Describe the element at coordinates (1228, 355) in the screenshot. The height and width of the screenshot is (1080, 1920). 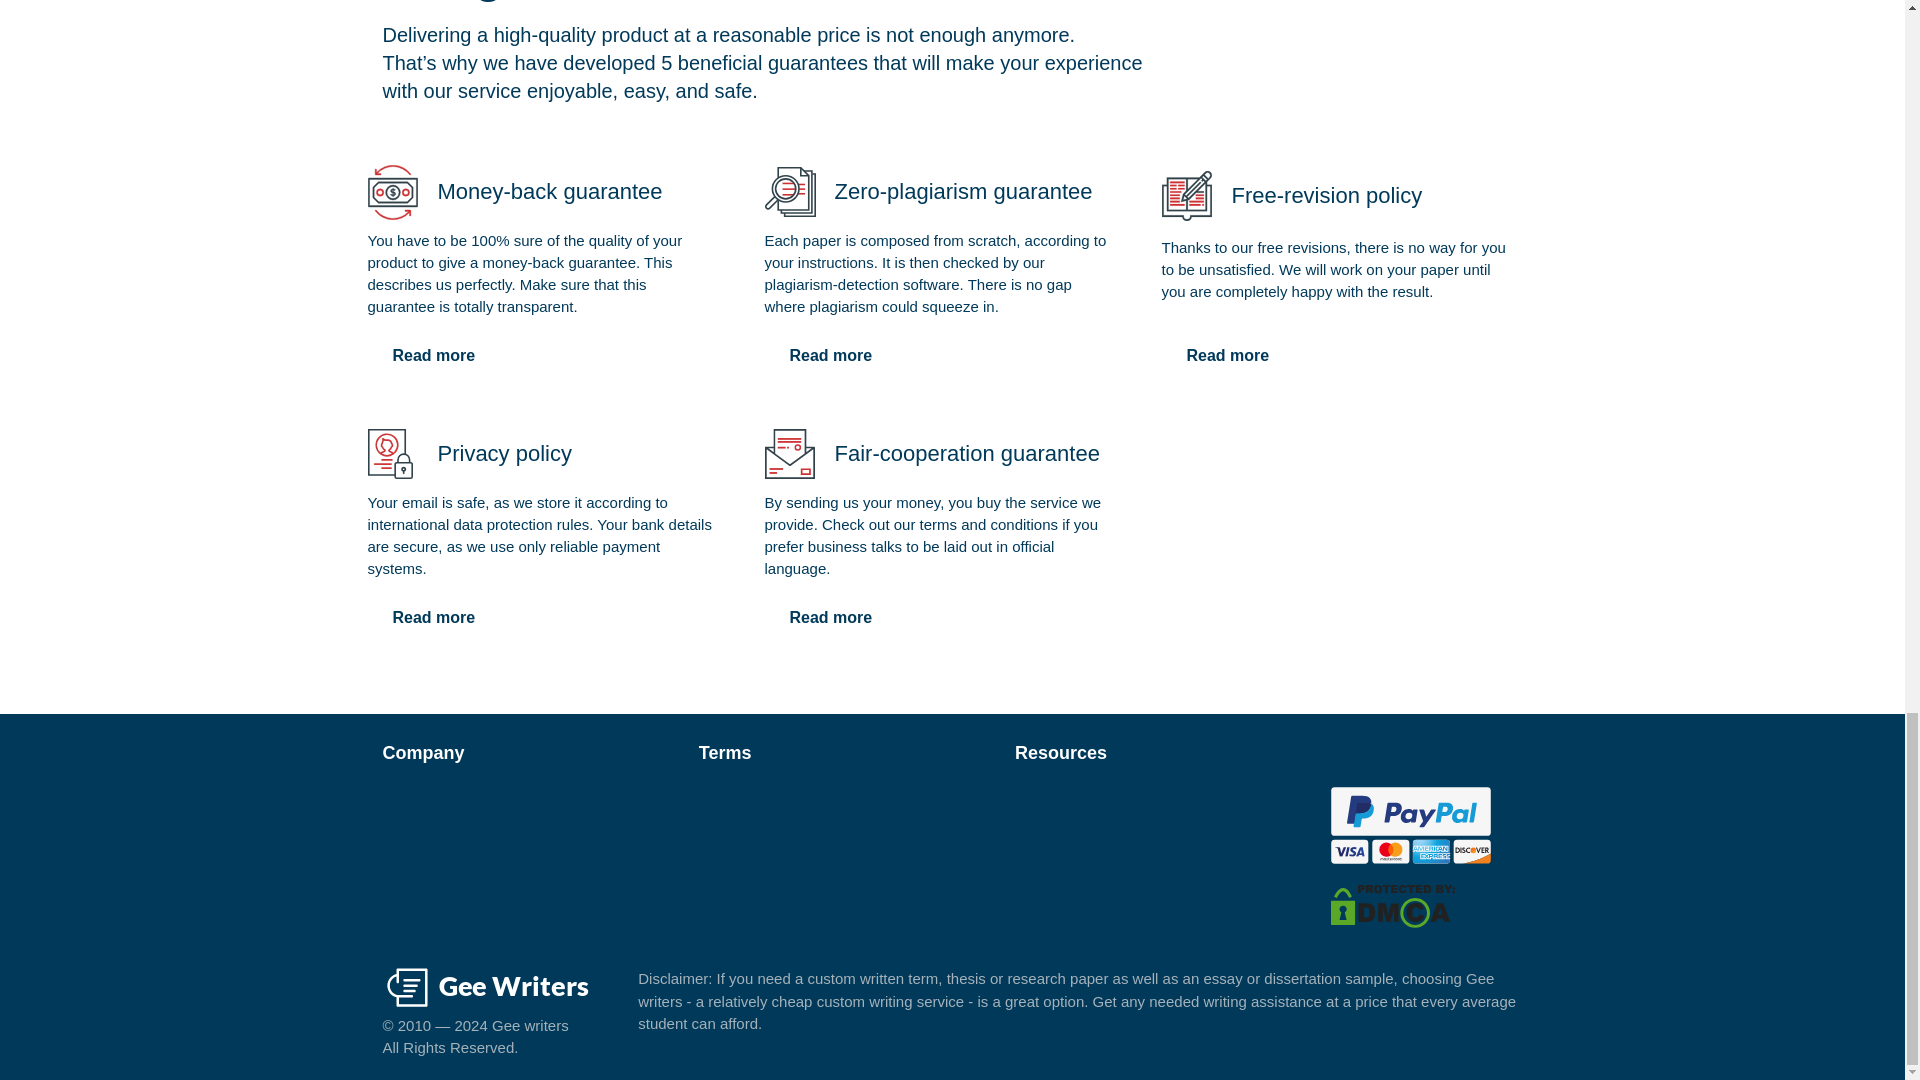
I see `Read more` at that location.